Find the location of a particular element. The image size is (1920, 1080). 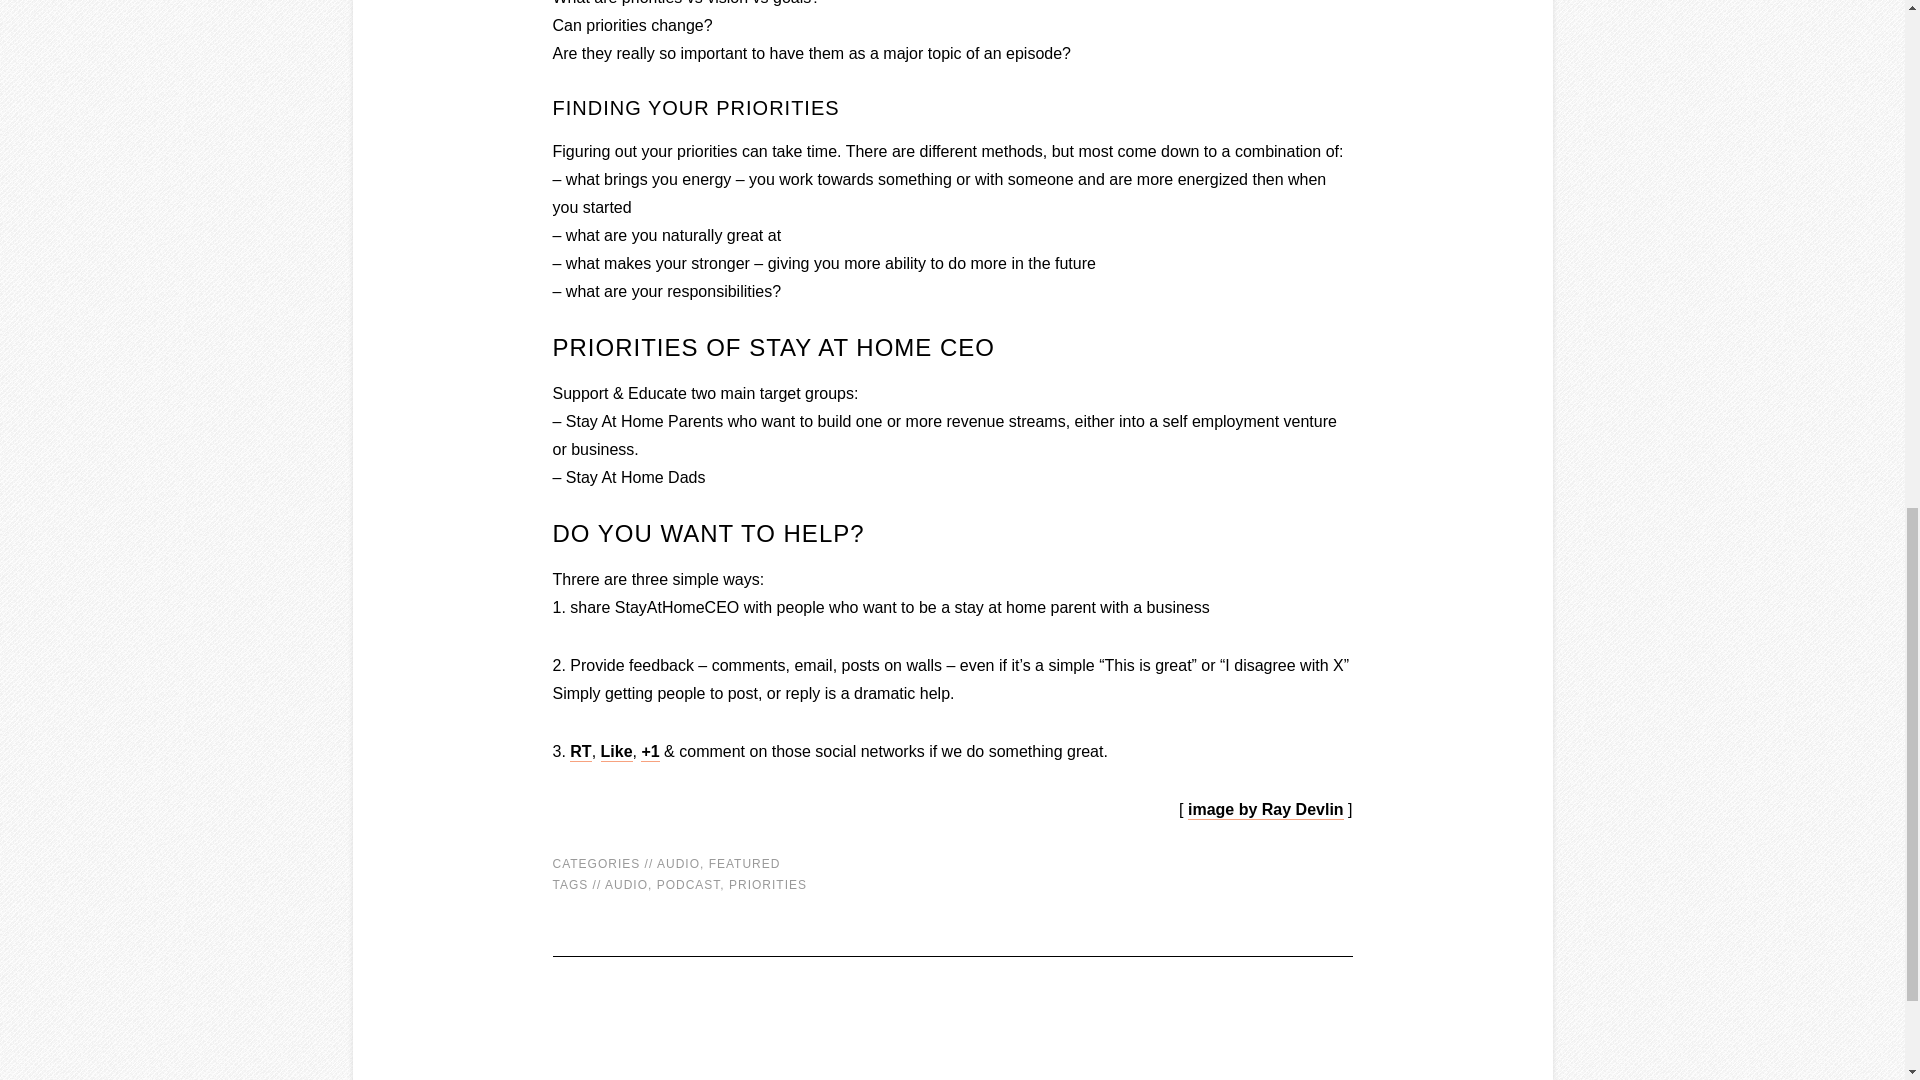

RT is located at coordinates (580, 752).